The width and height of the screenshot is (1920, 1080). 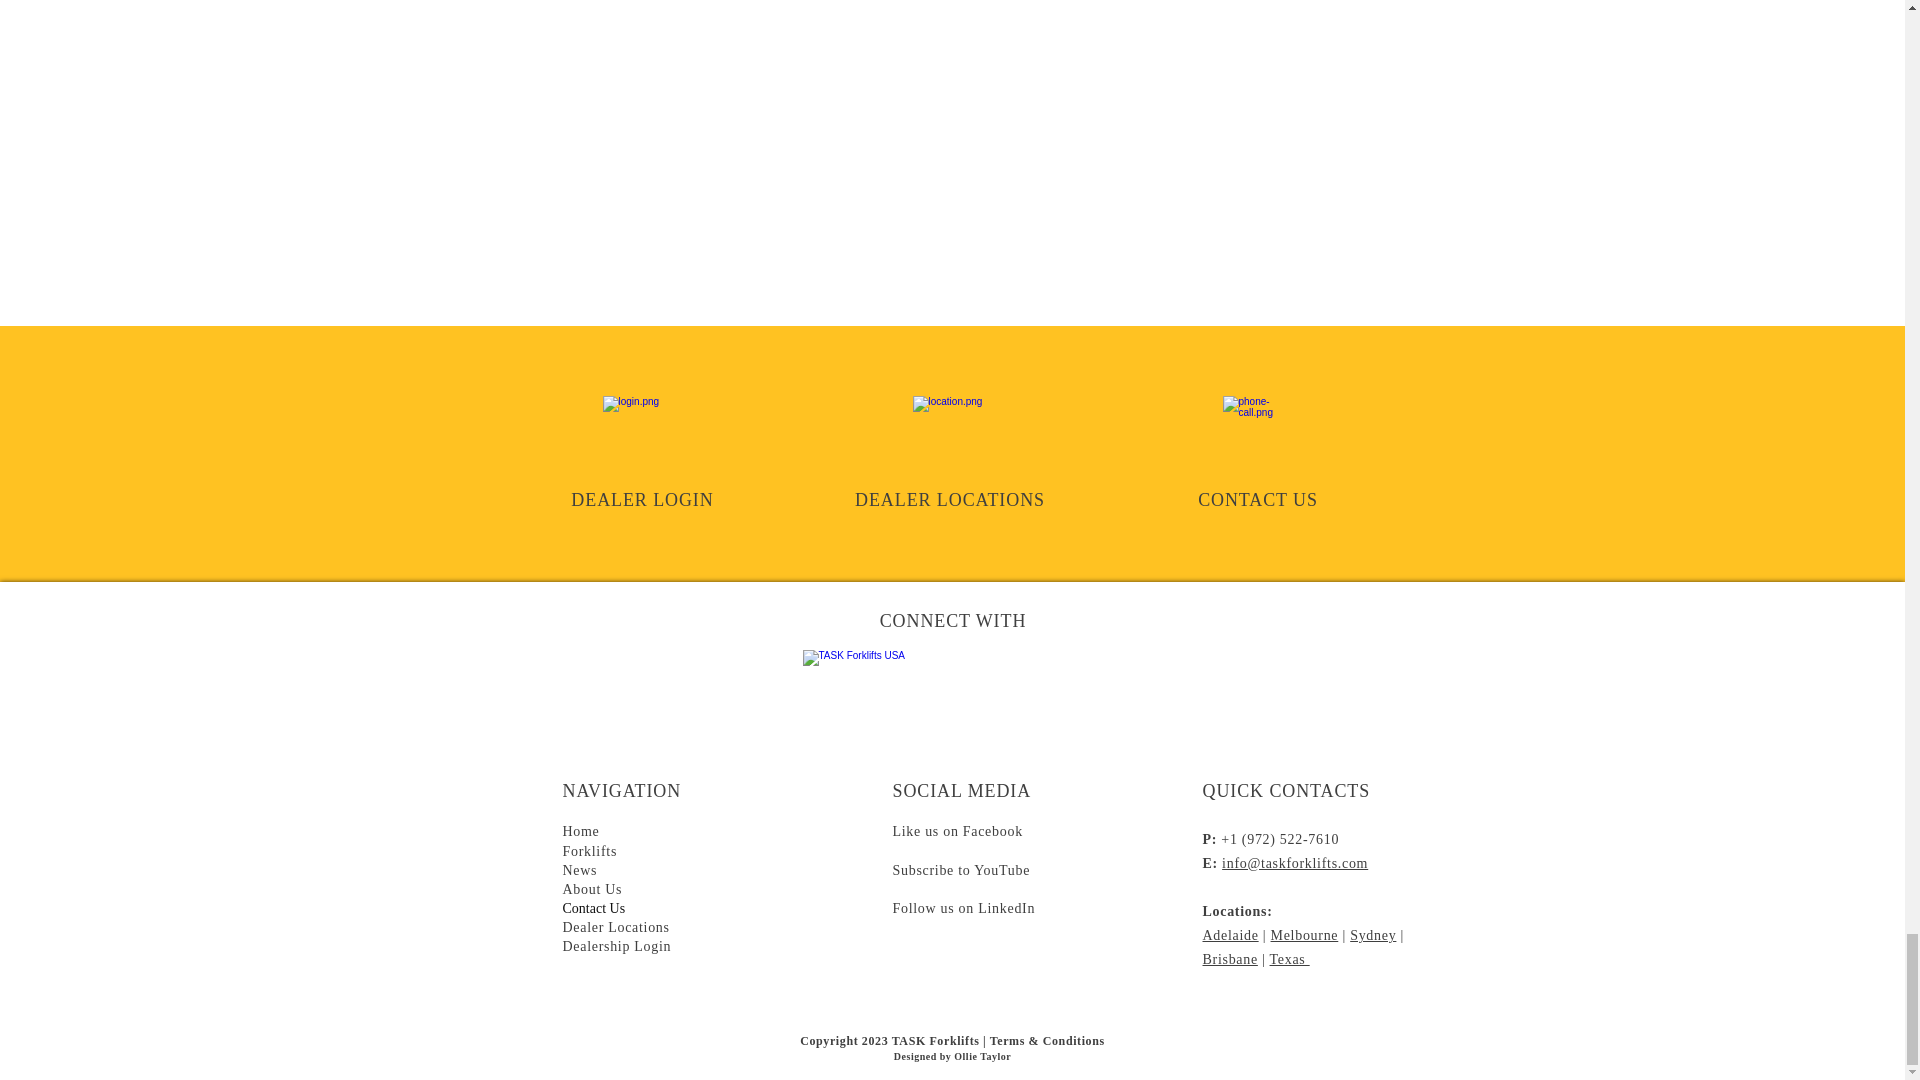 I want to click on DEALER LOCATIONS, so click(x=949, y=500).